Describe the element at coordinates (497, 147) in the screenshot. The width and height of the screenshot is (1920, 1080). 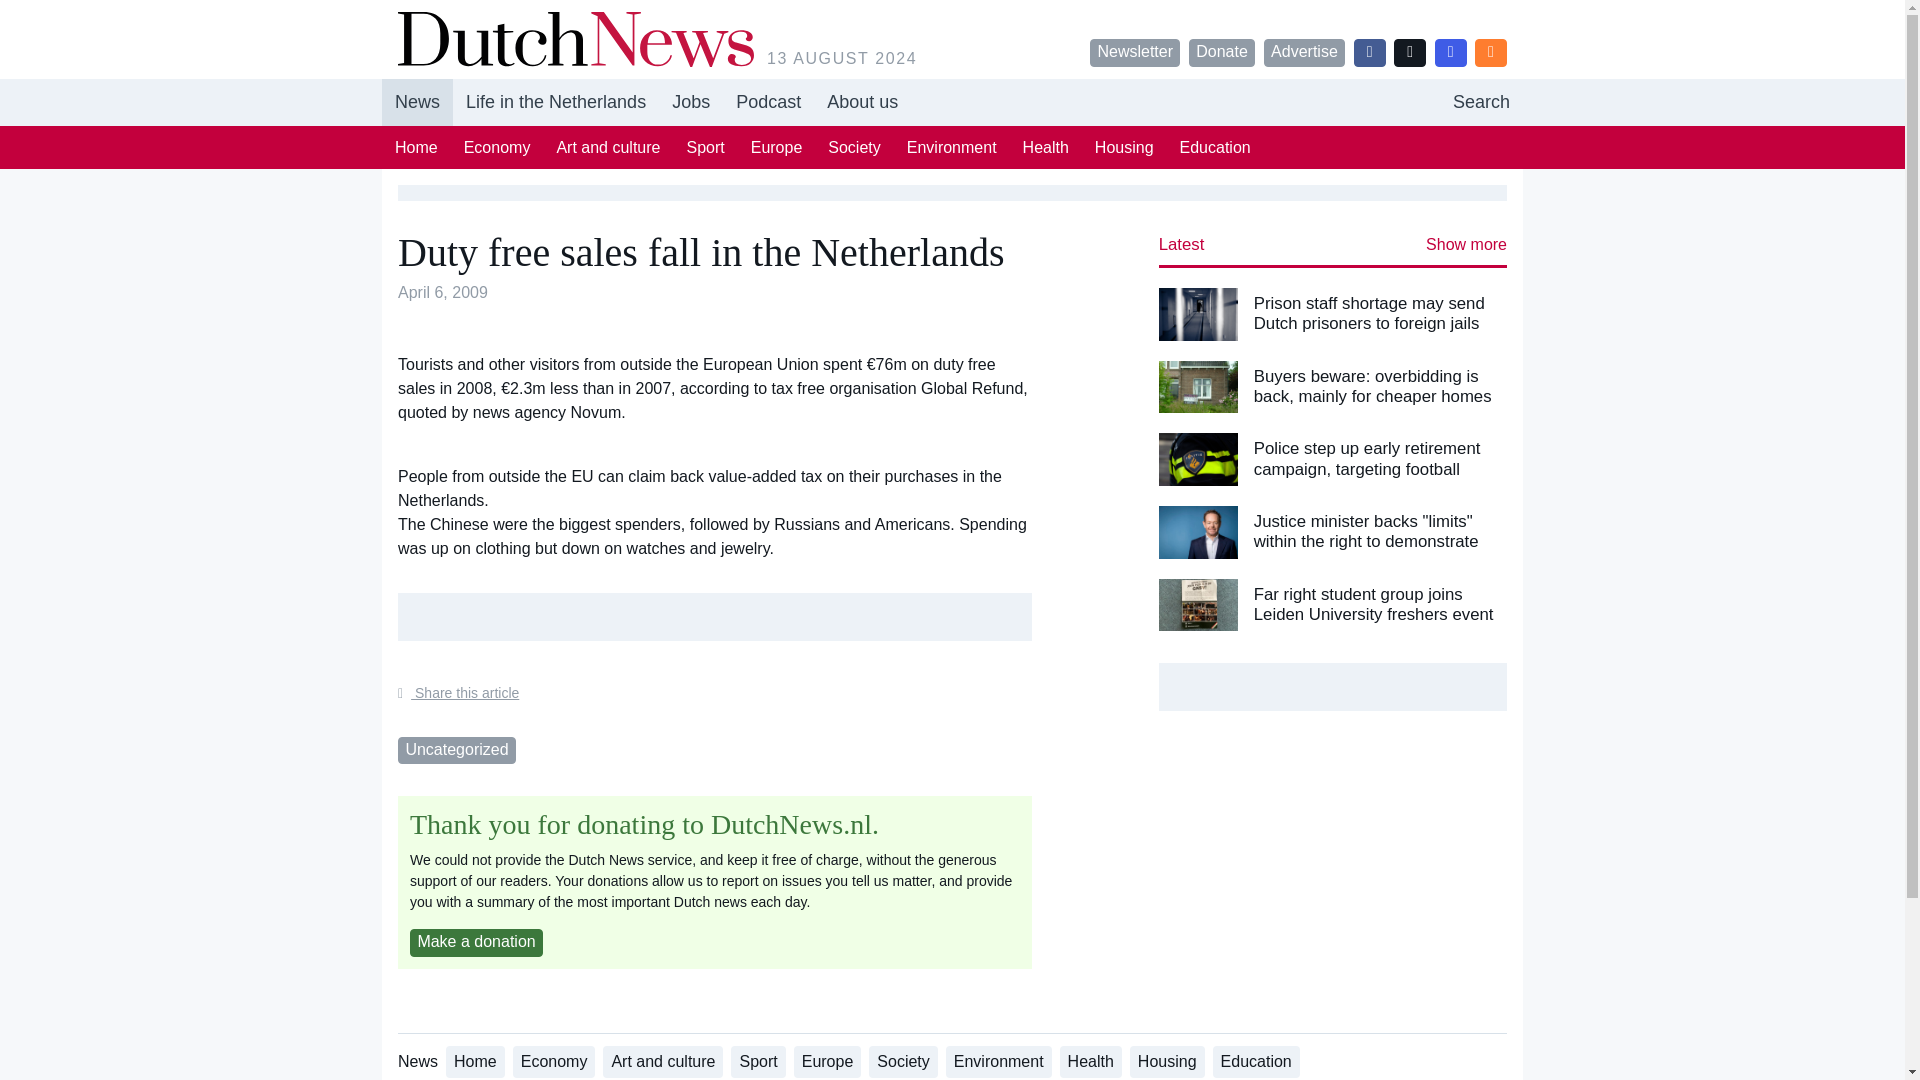
I see `Economy` at that location.